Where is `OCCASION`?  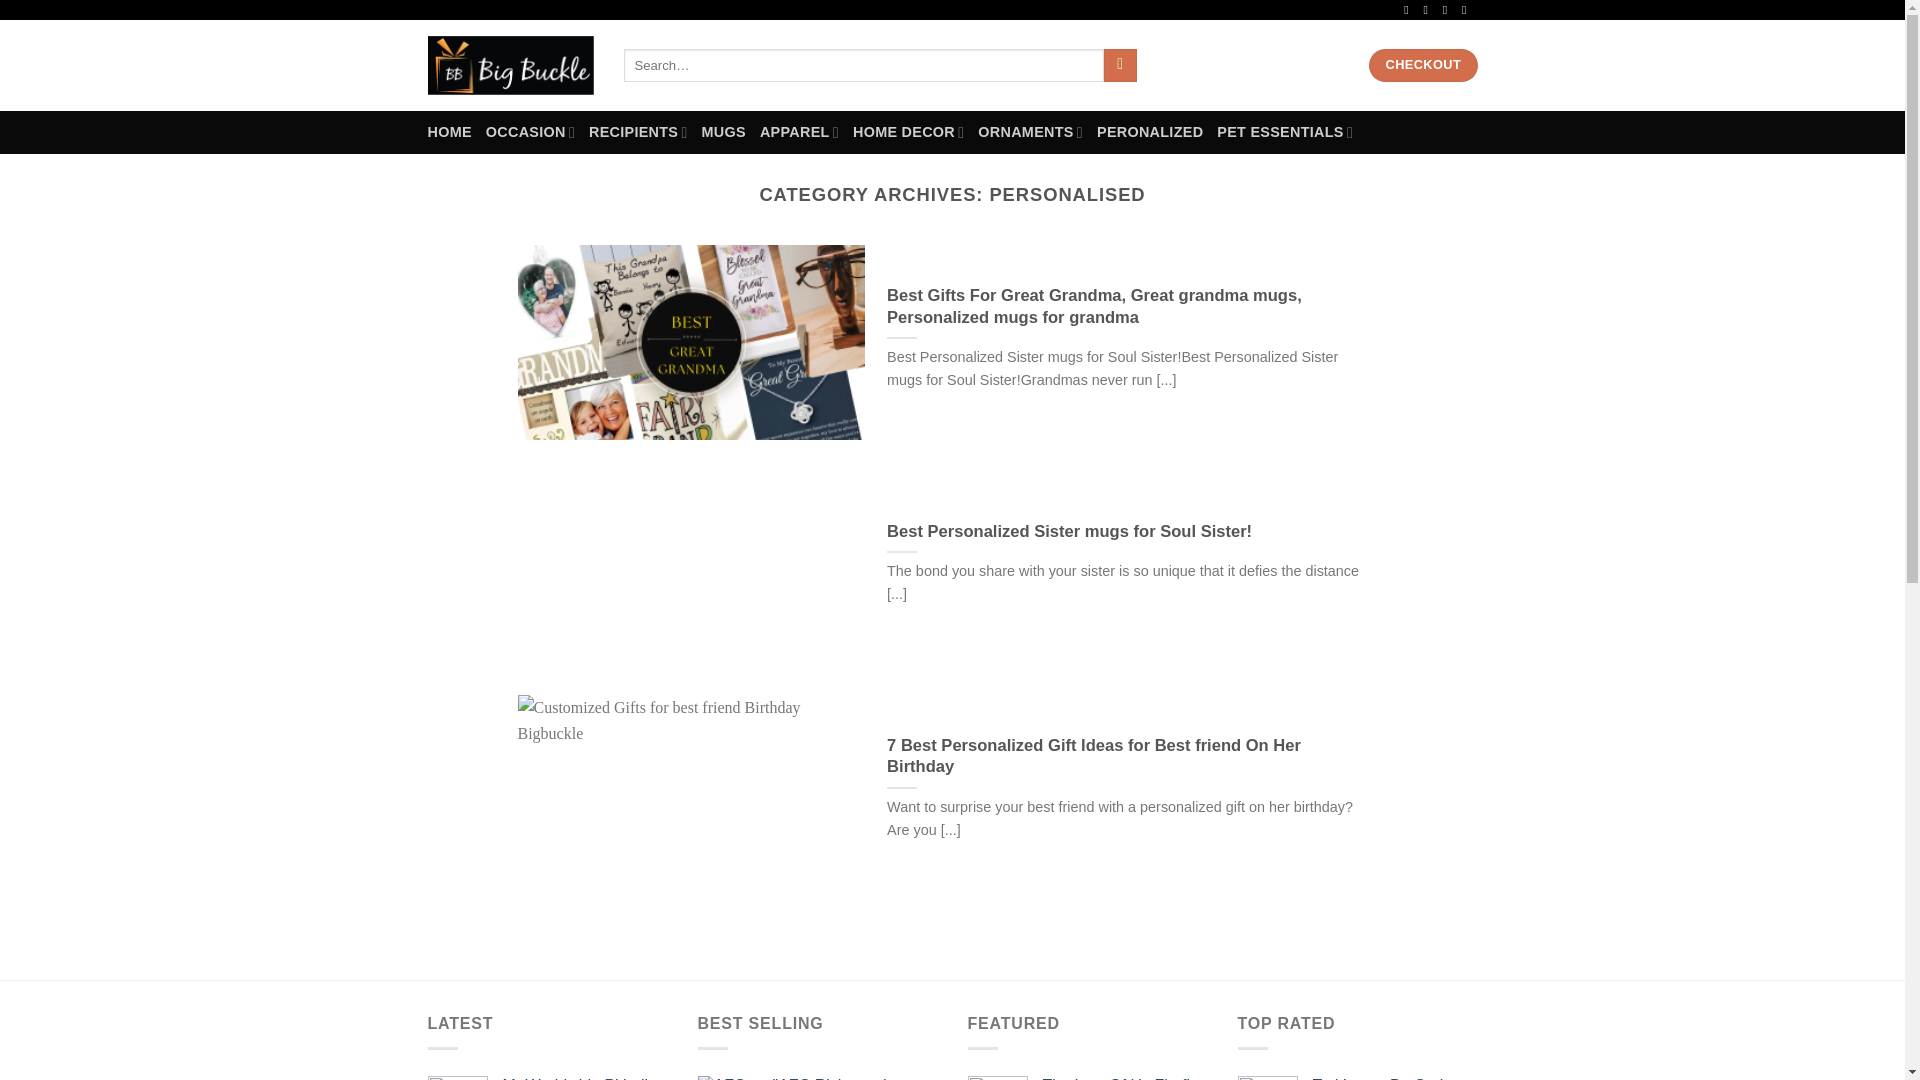
OCCASION is located at coordinates (530, 132).